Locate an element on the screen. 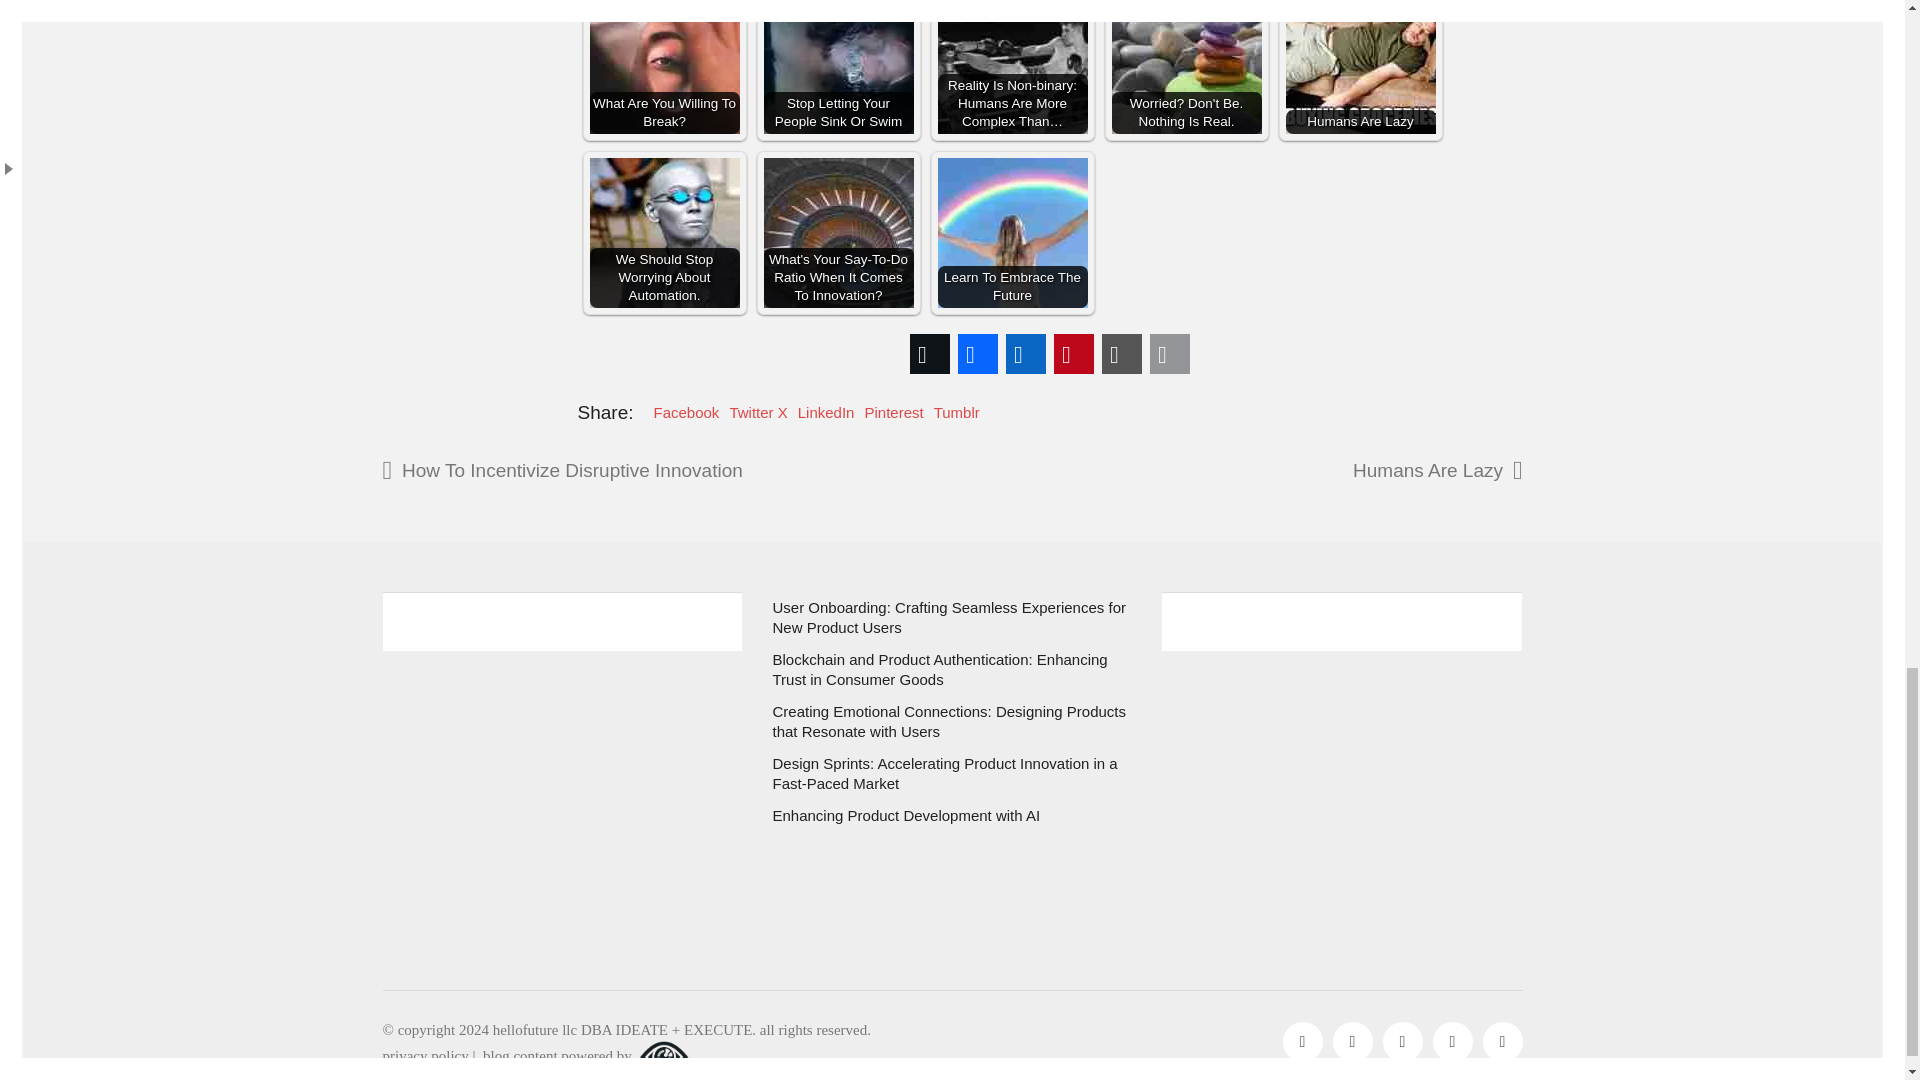 This screenshot has height=1080, width=1920. Facebook is located at coordinates (978, 354).